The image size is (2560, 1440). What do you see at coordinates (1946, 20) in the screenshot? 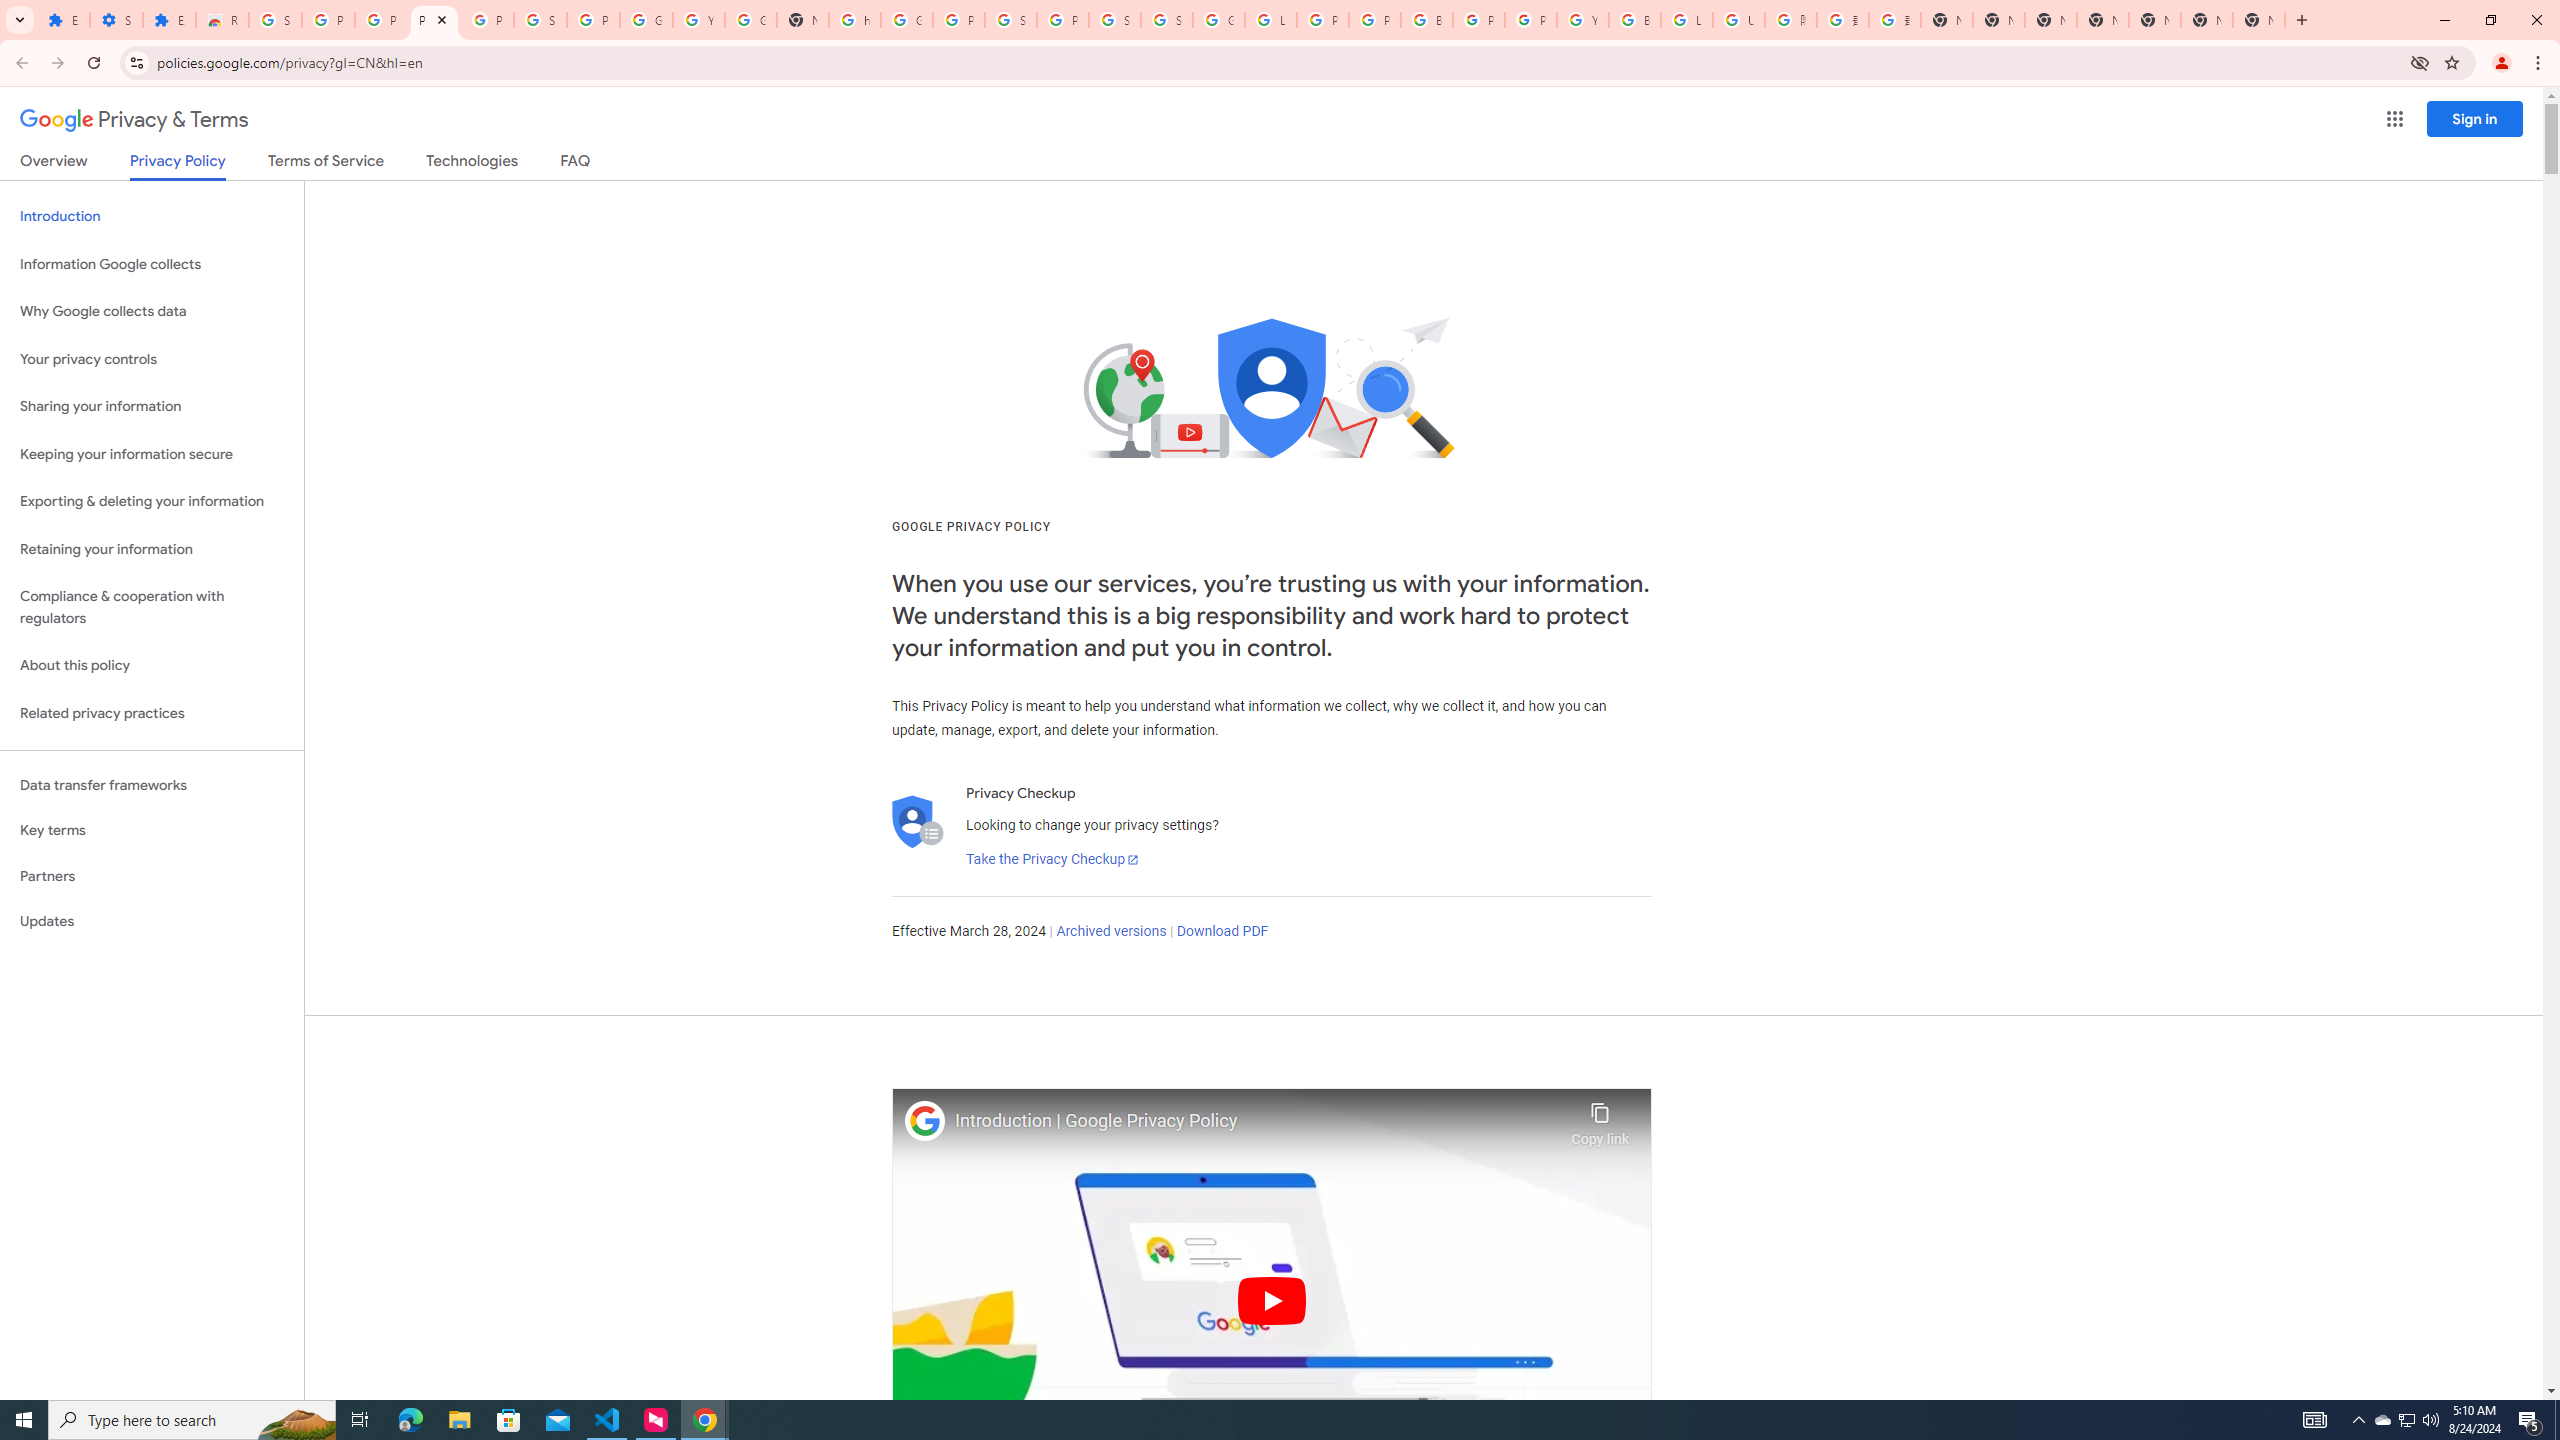
I see `New Tab` at bounding box center [1946, 20].